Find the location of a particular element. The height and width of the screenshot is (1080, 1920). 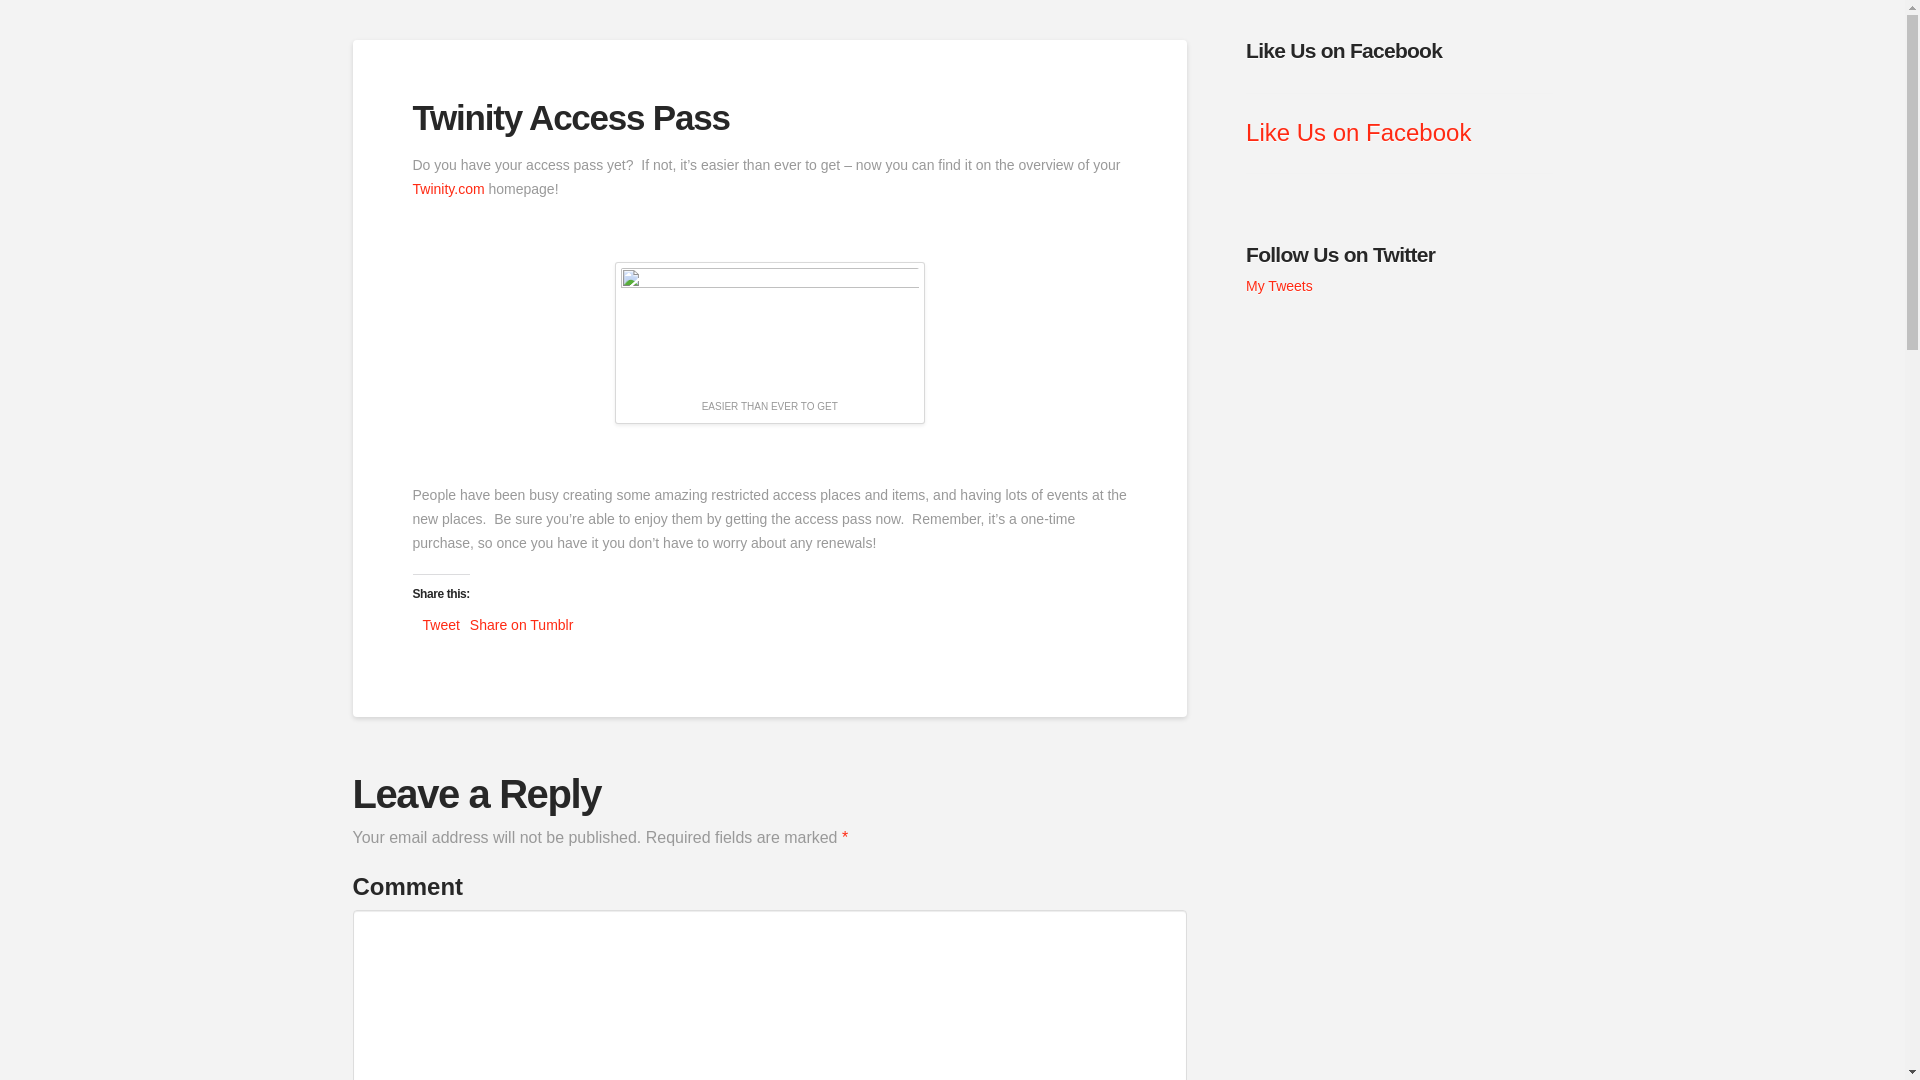

Share on Tumblr is located at coordinates (522, 624).